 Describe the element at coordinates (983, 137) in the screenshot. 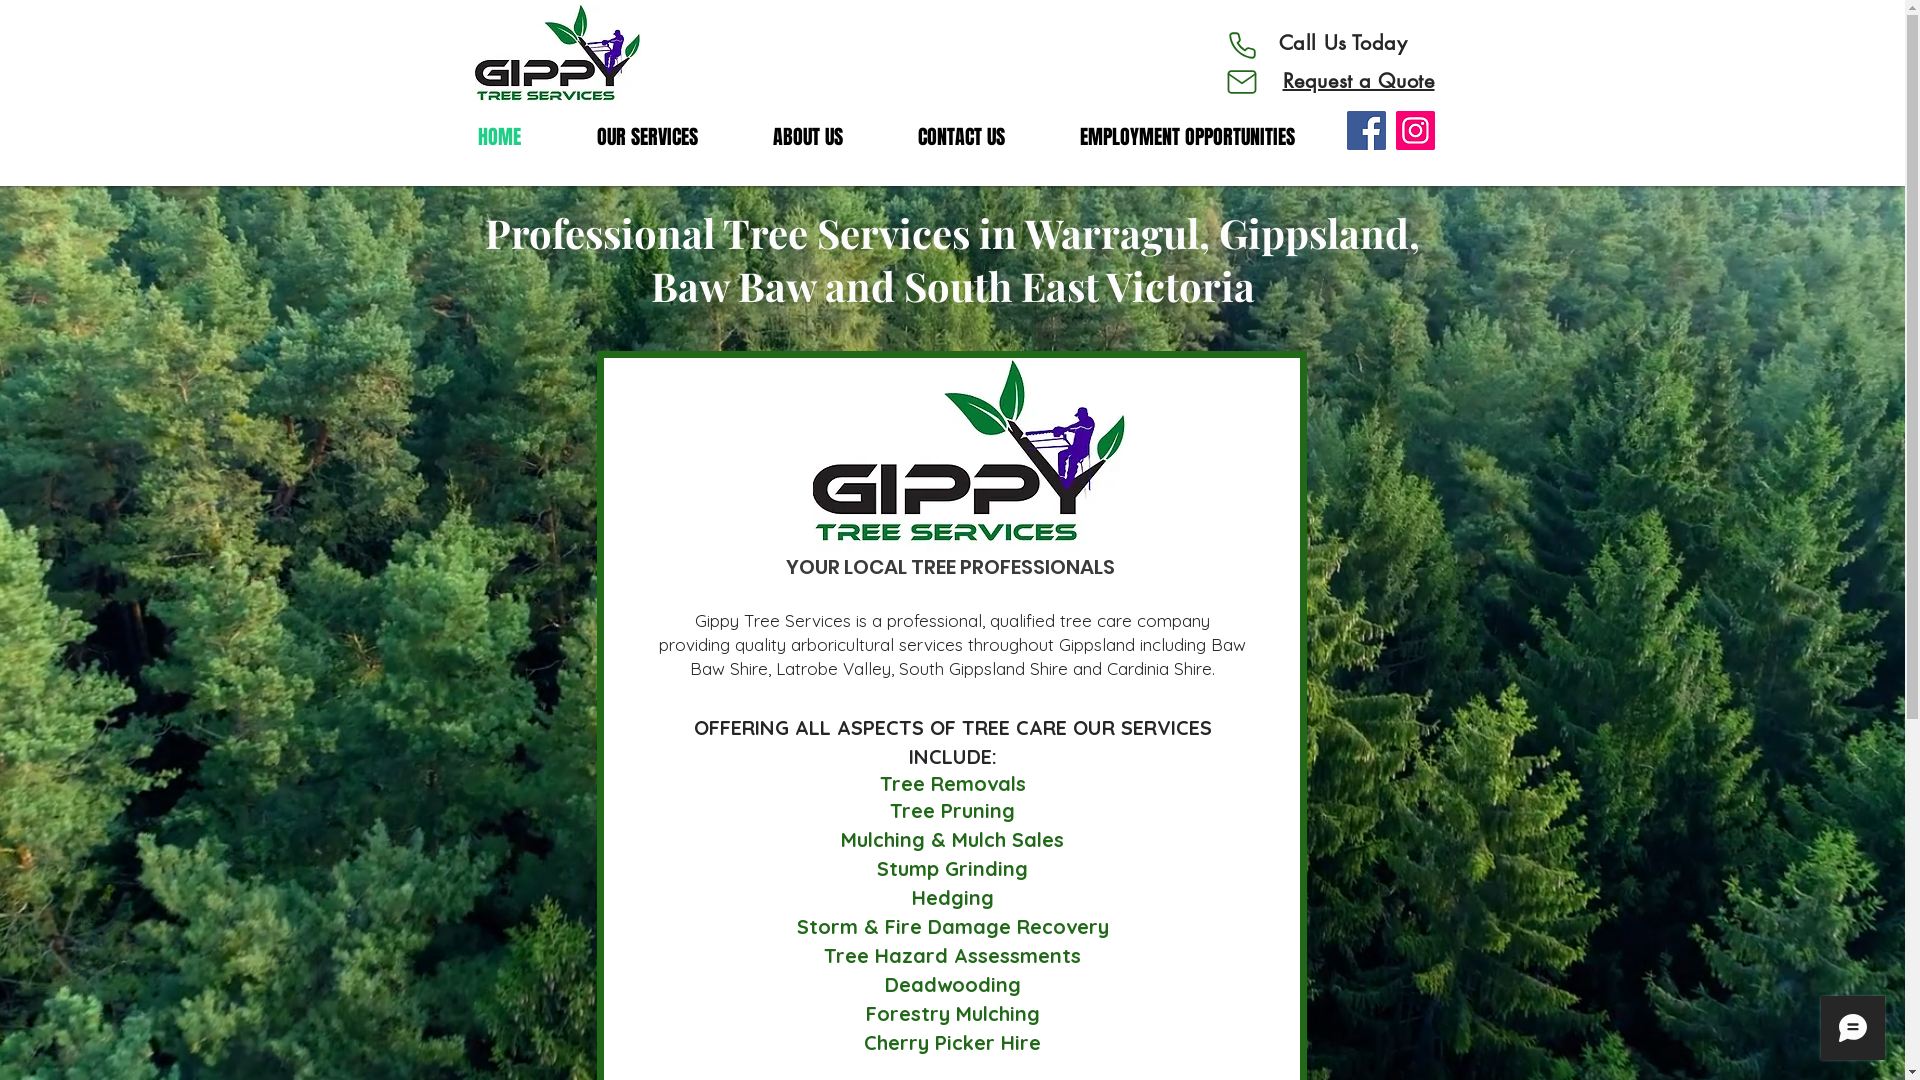

I see `CONTACT US` at that location.